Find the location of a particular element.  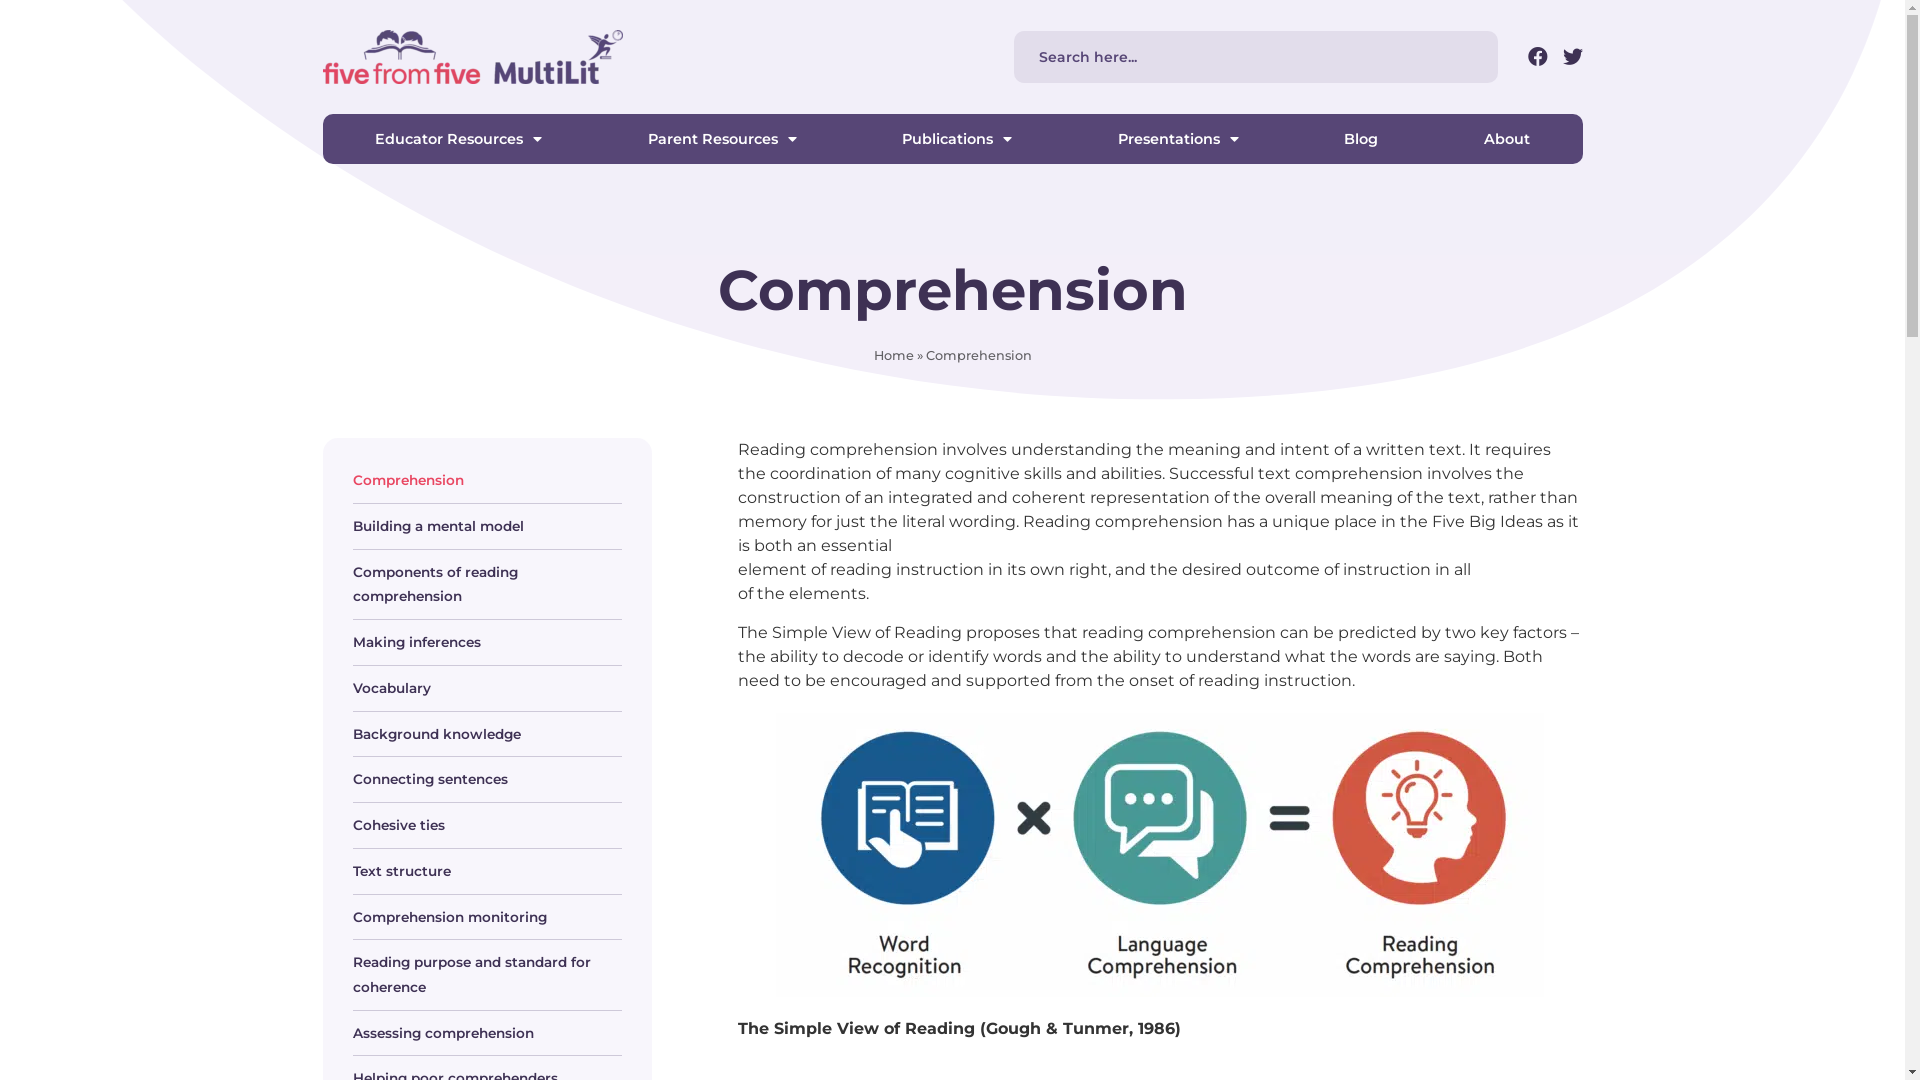

Connecting sentences is located at coordinates (486, 780).